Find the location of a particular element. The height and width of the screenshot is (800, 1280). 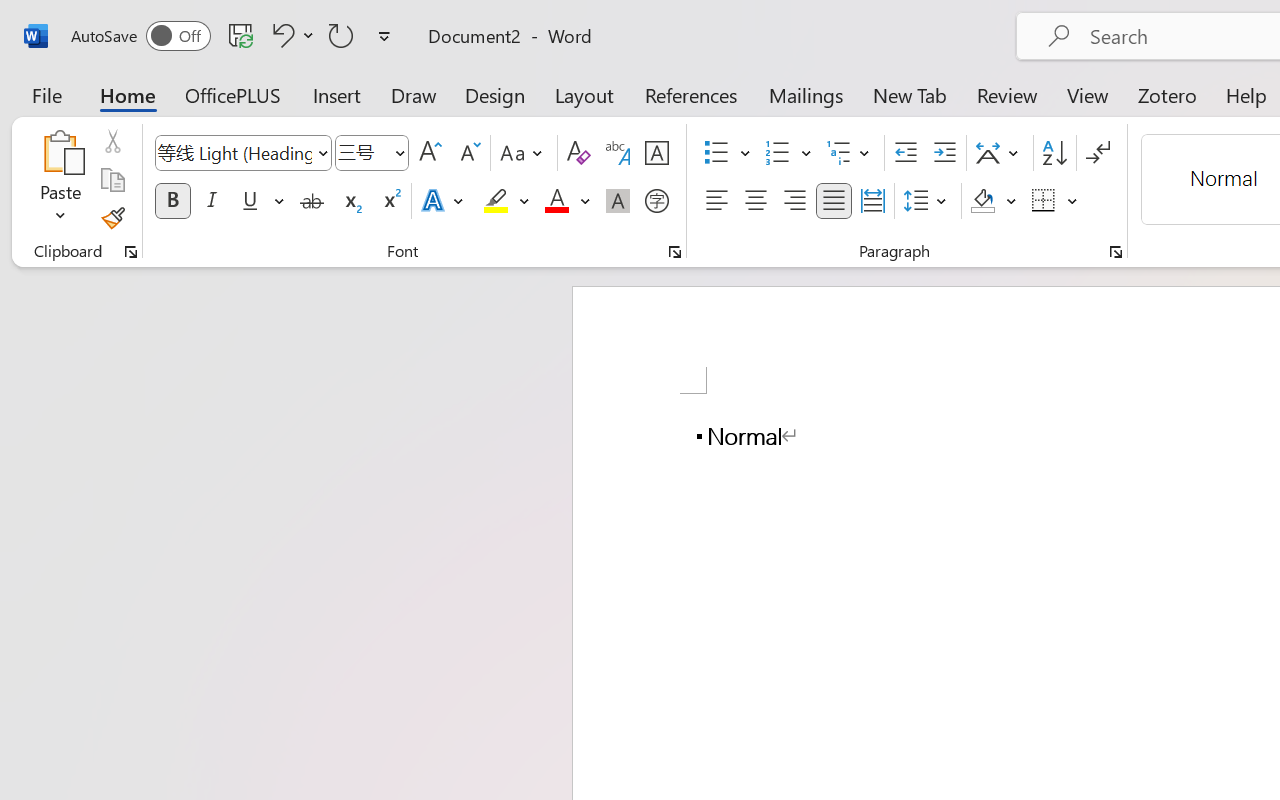

Font is located at coordinates (234, 152).